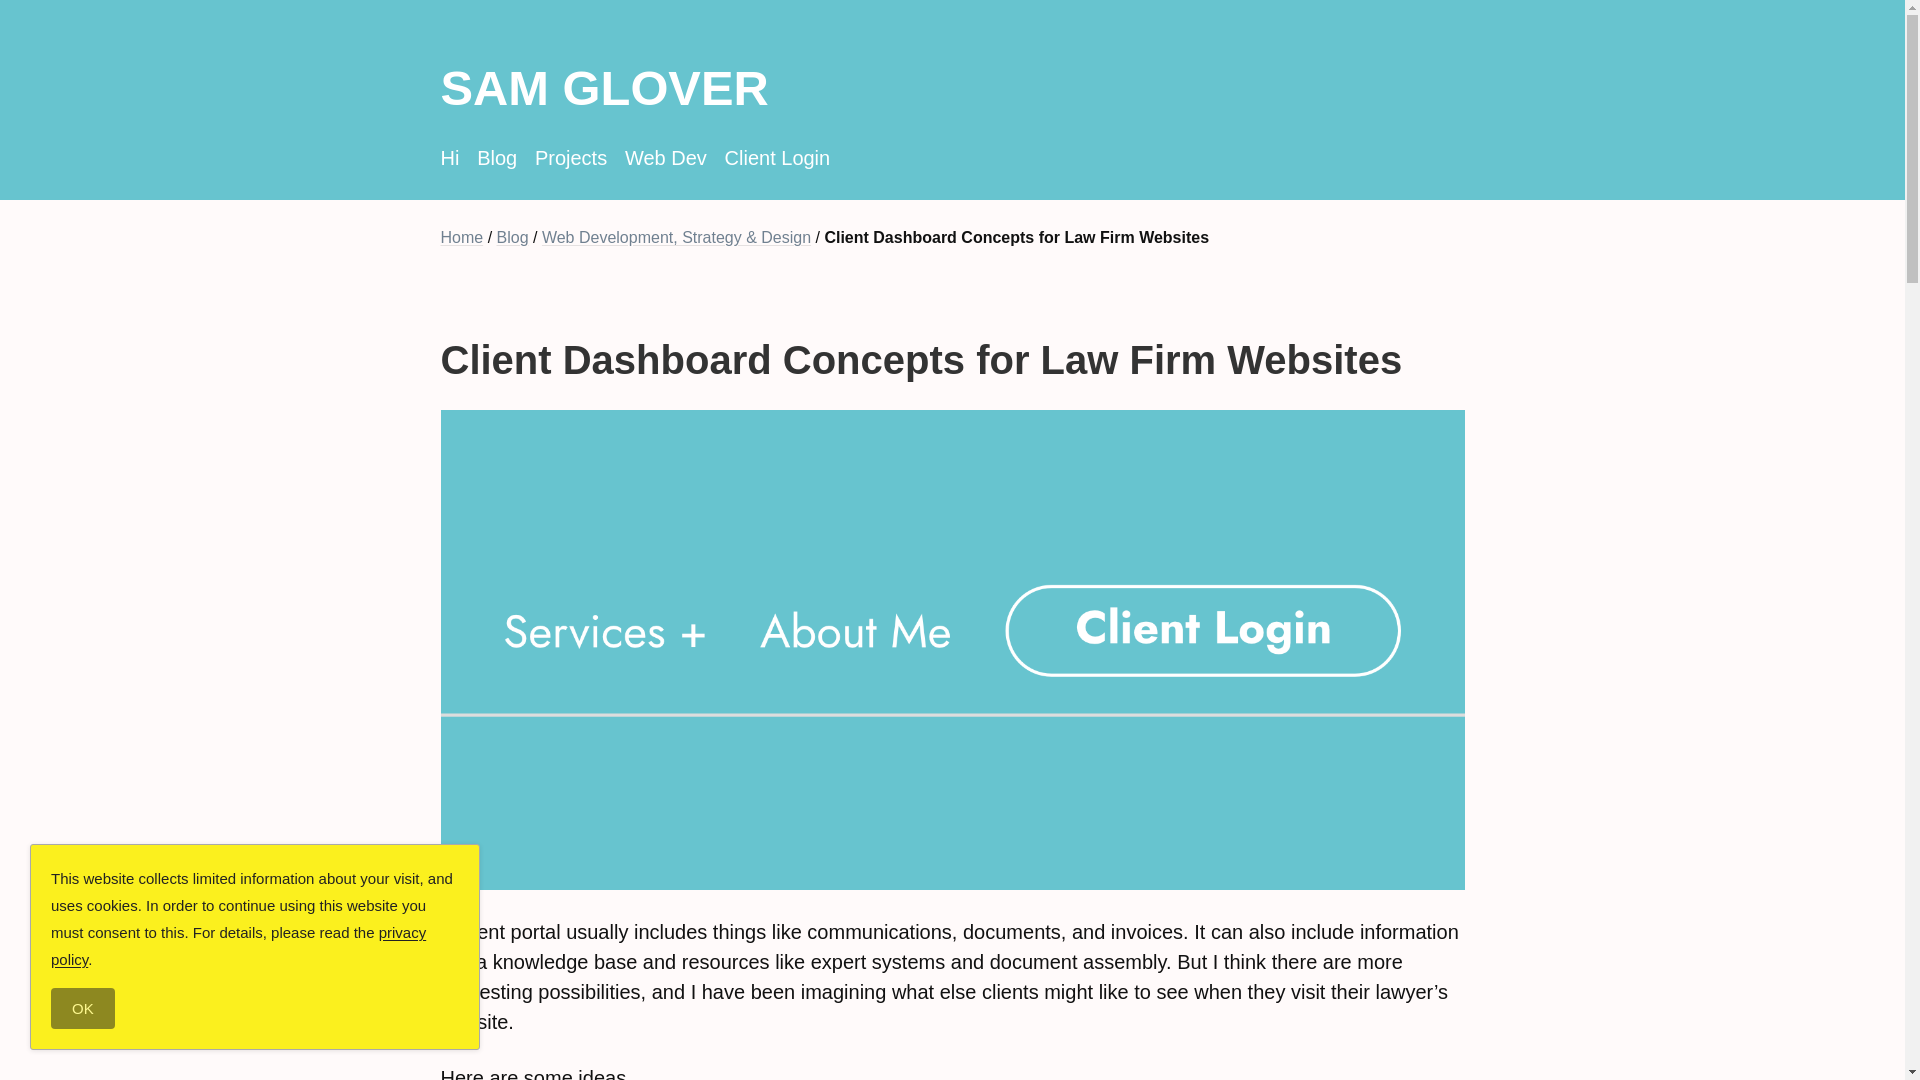 The height and width of the screenshot is (1080, 1920). What do you see at coordinates (496, 157) in the screenshot?
I see `Blog` at bounding box center [496, 157].